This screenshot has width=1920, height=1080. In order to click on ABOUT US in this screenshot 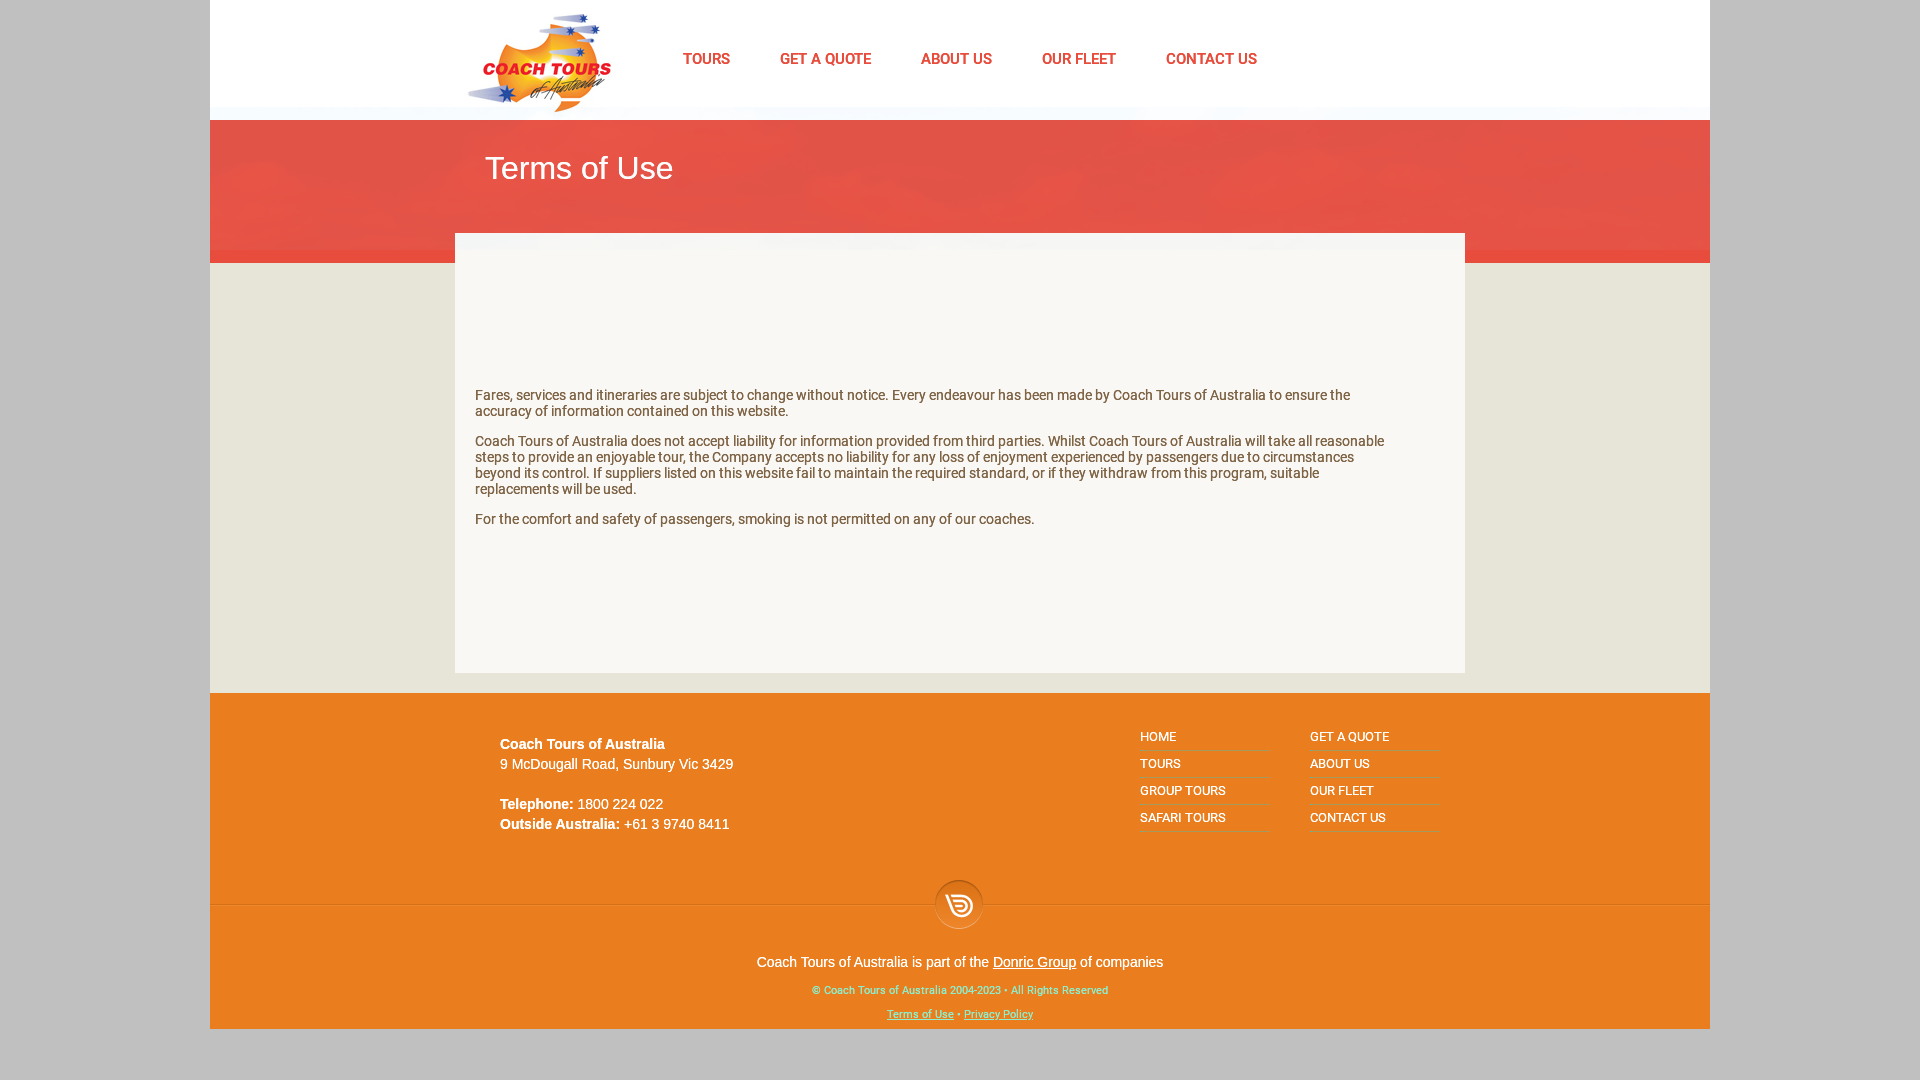, I will do `click(1340, 764)`.